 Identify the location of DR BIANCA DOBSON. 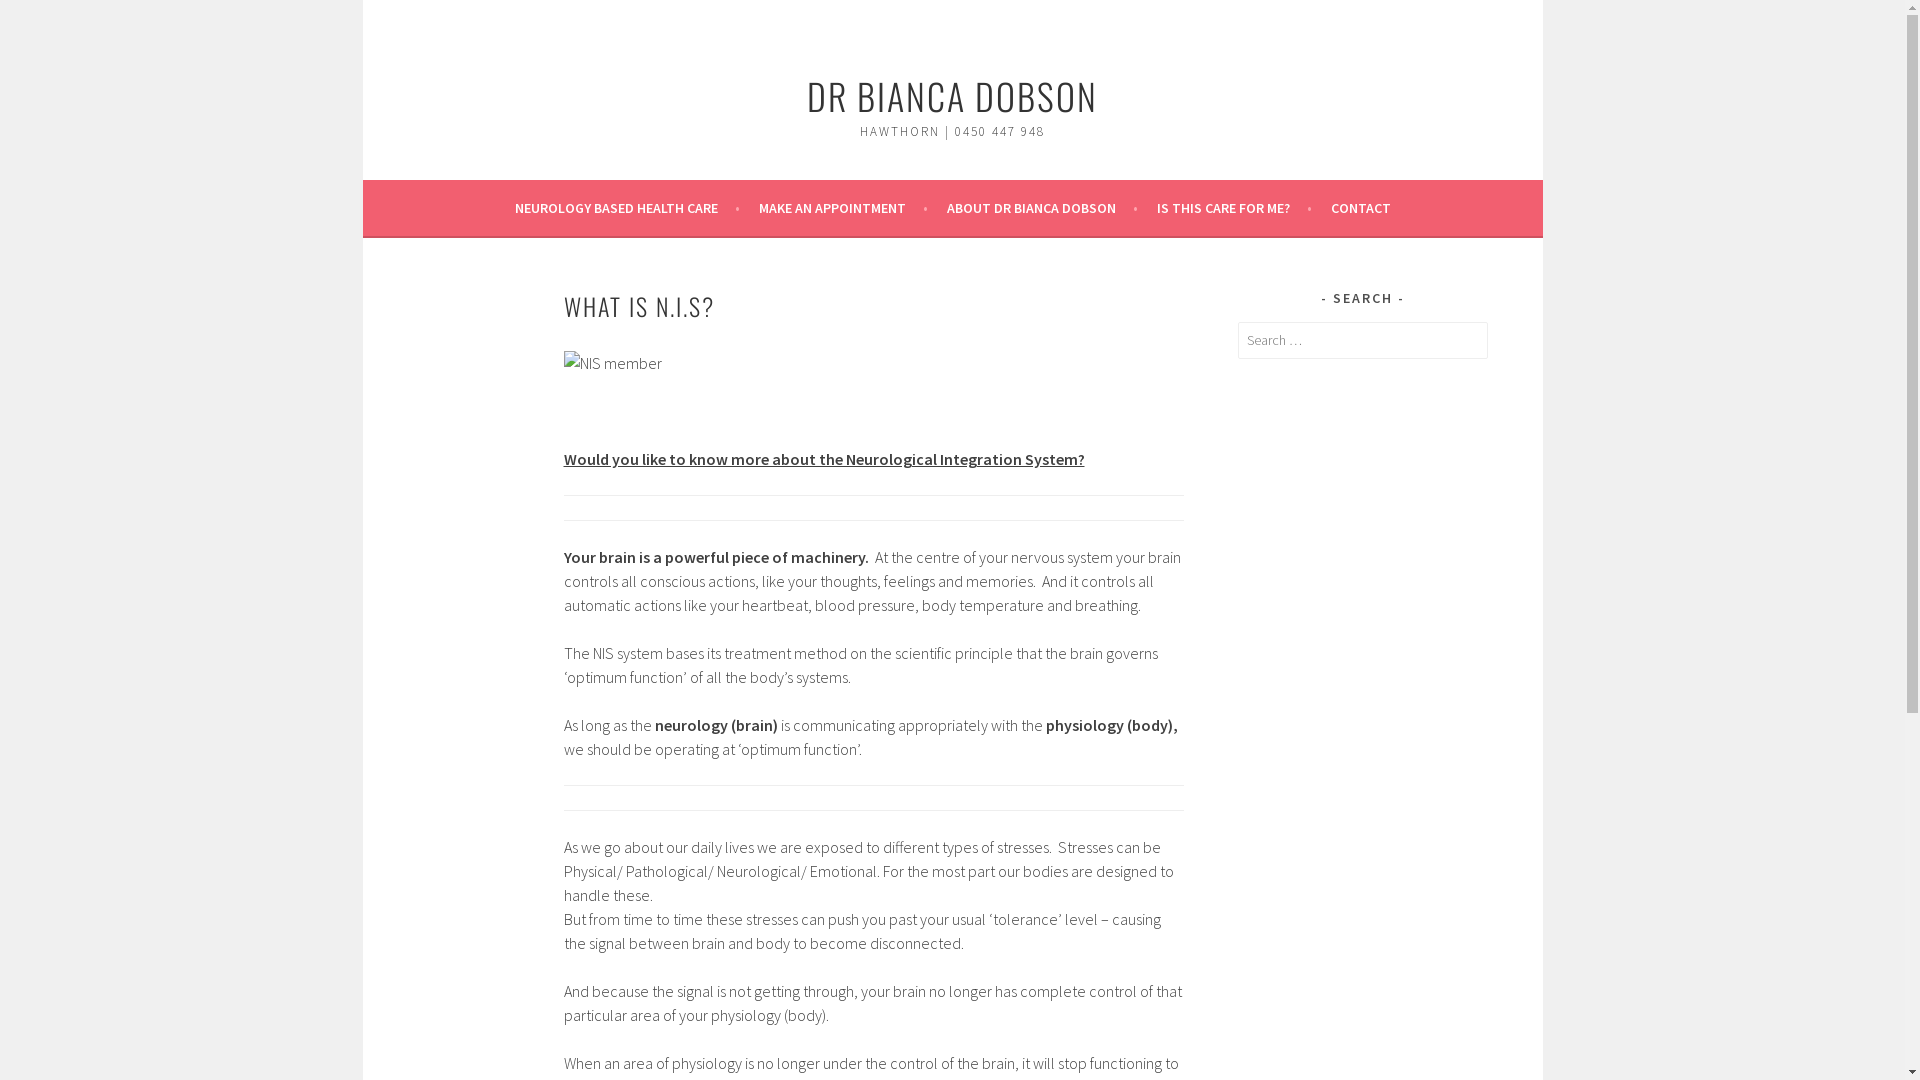
(952, 96).